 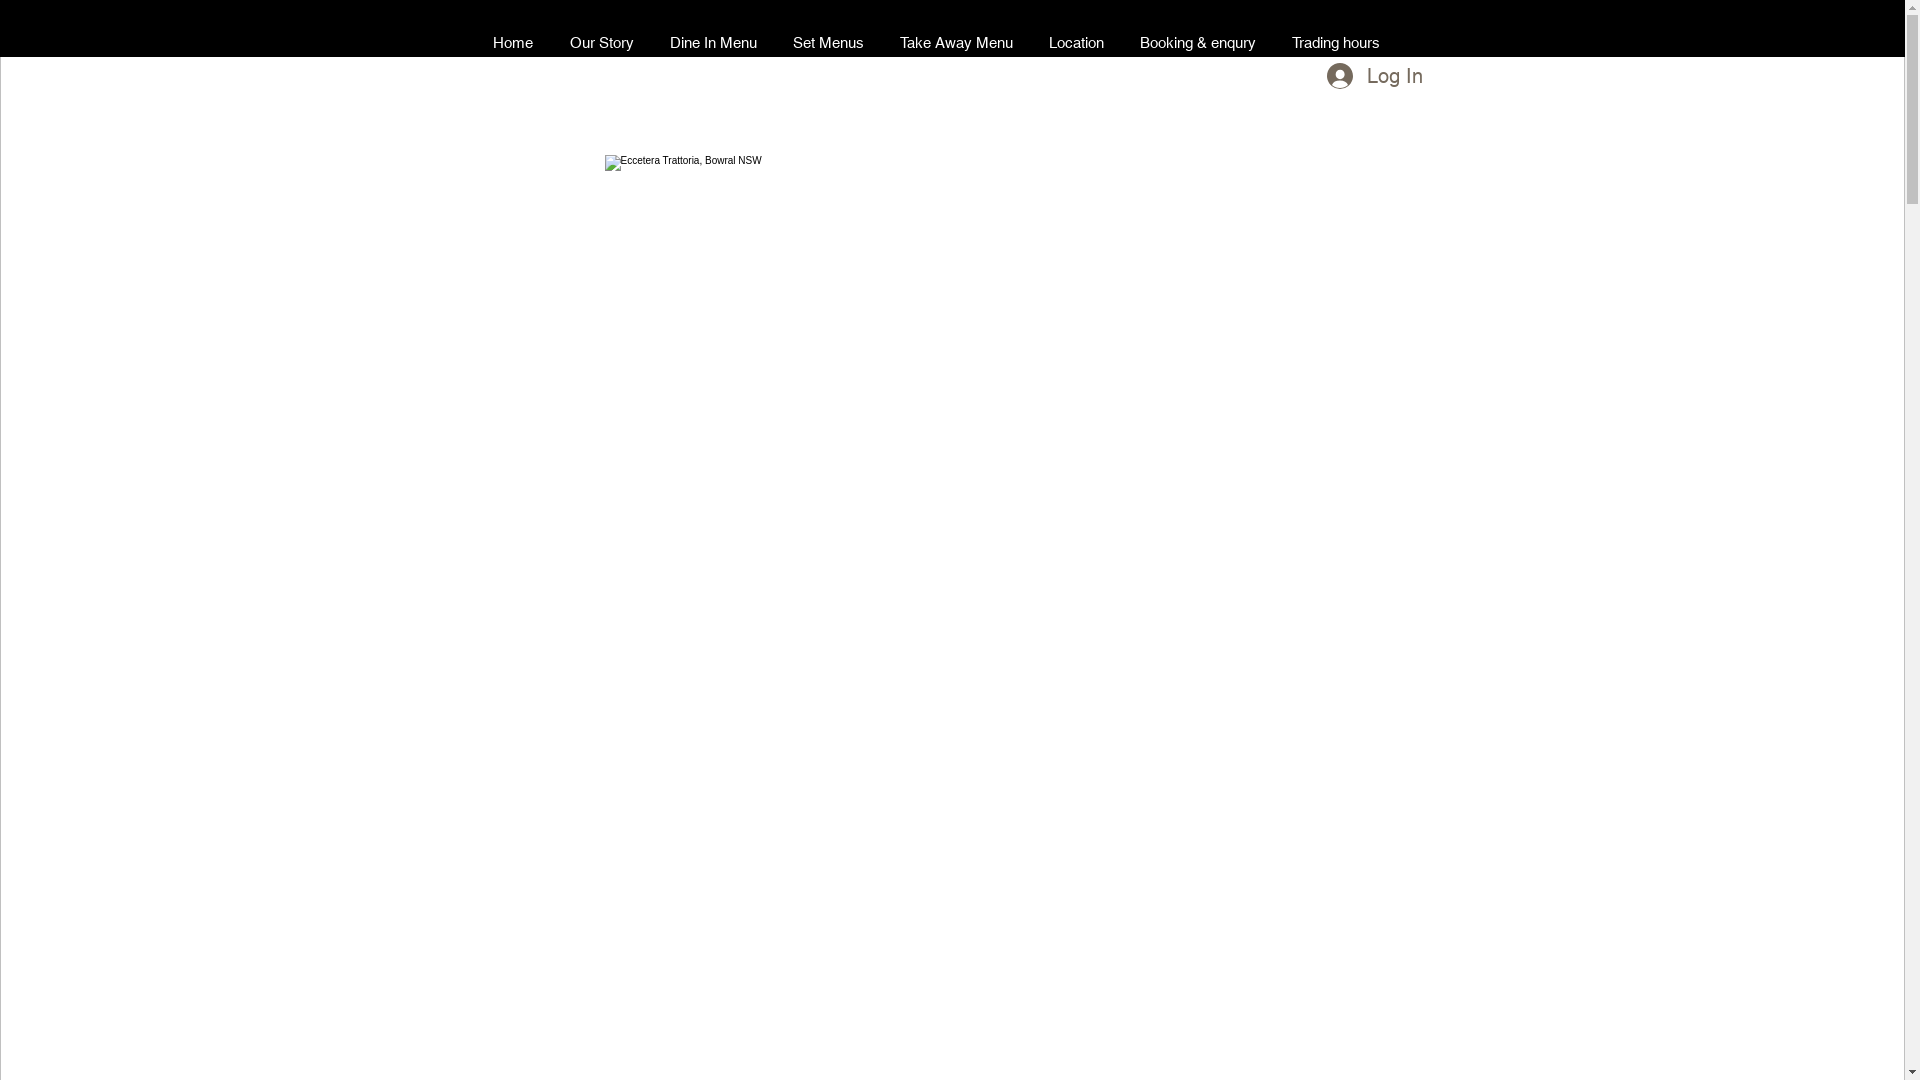 I want to click on Home, so click(x=512, y=42).